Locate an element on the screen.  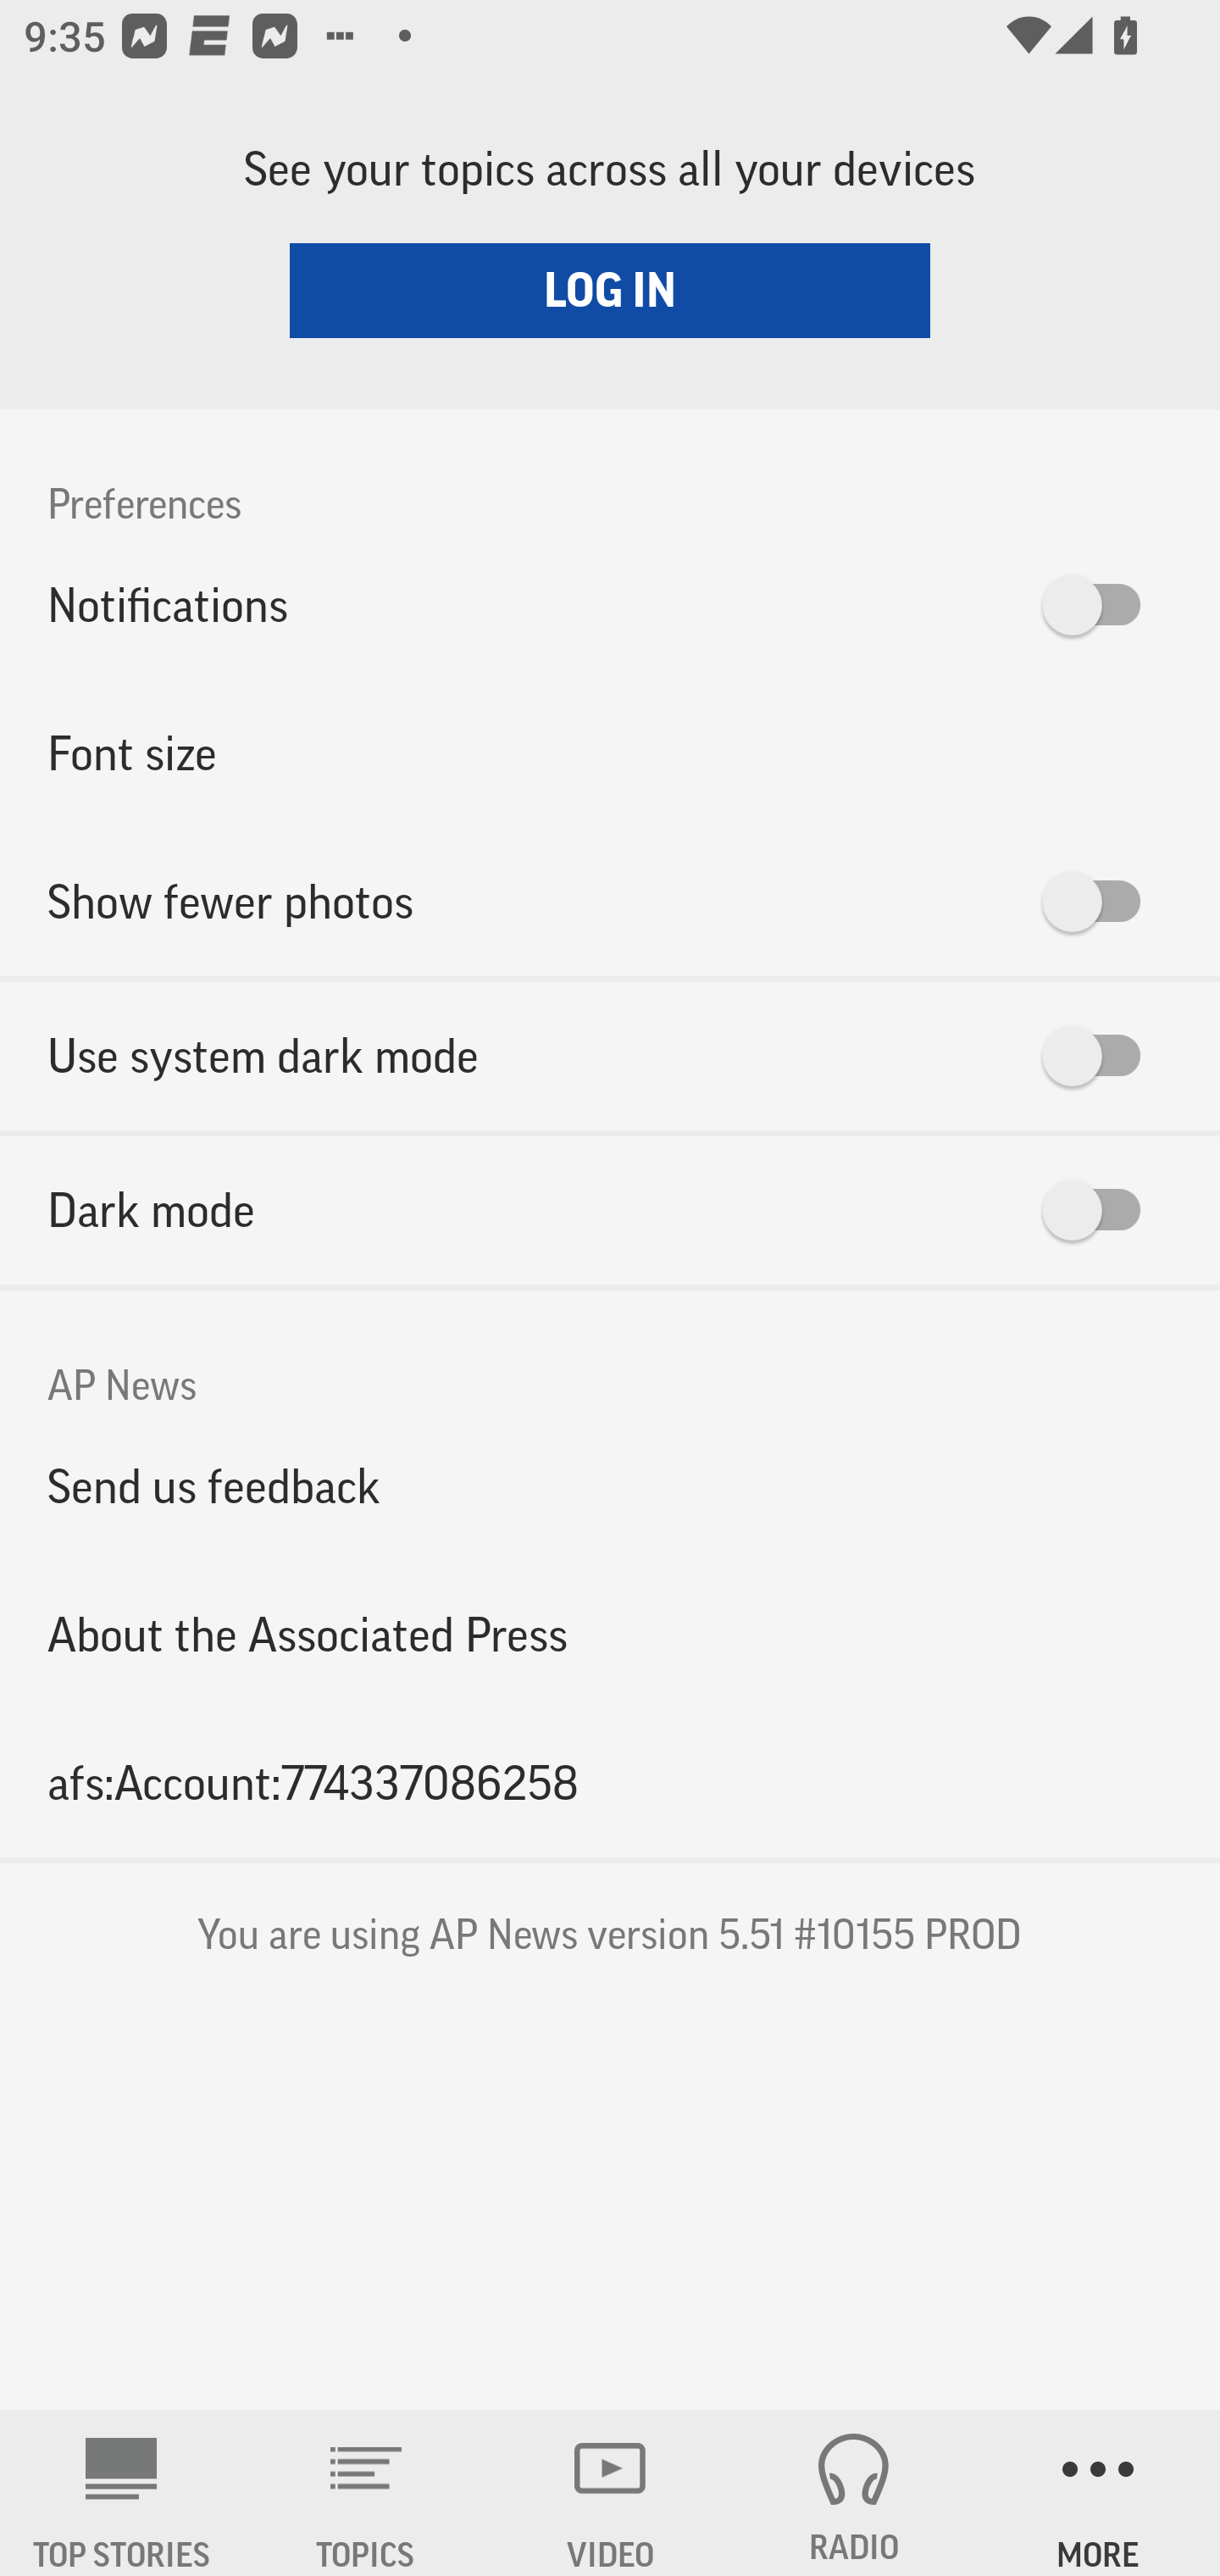
RADIO is located at coordinates (854, 2493).